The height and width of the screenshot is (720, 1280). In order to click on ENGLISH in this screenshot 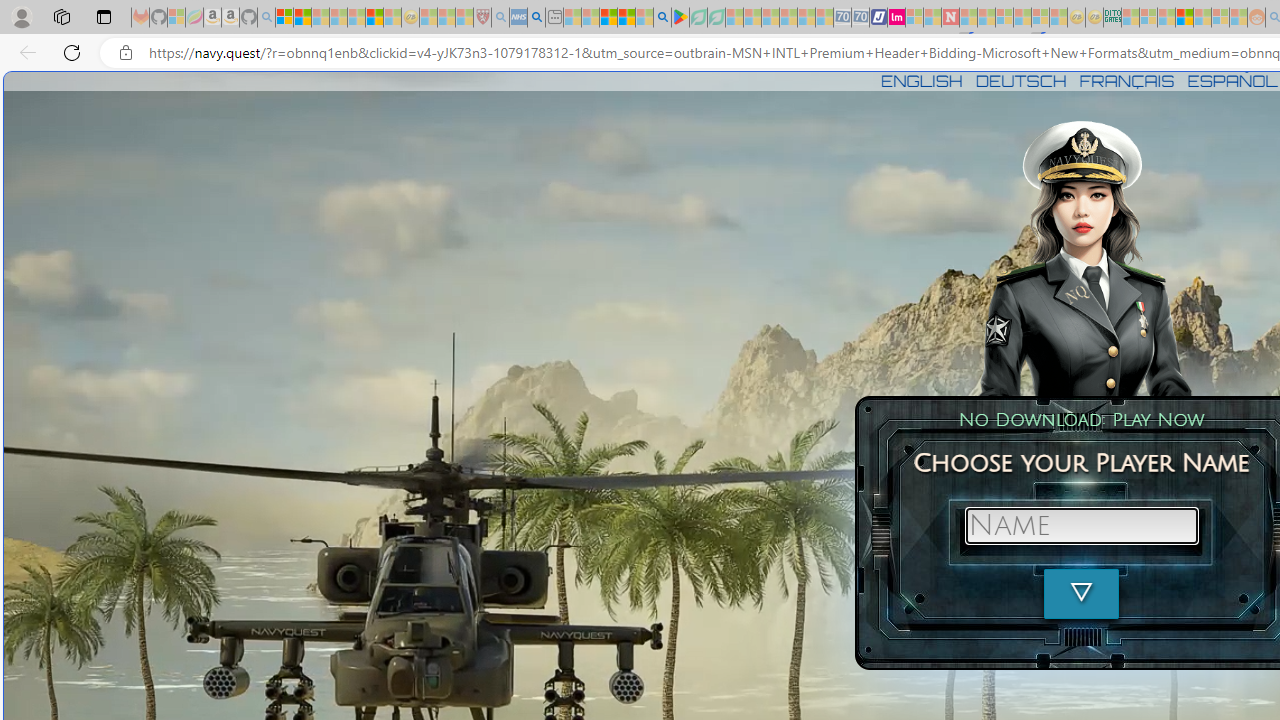, I will do `click(921, 80)`.